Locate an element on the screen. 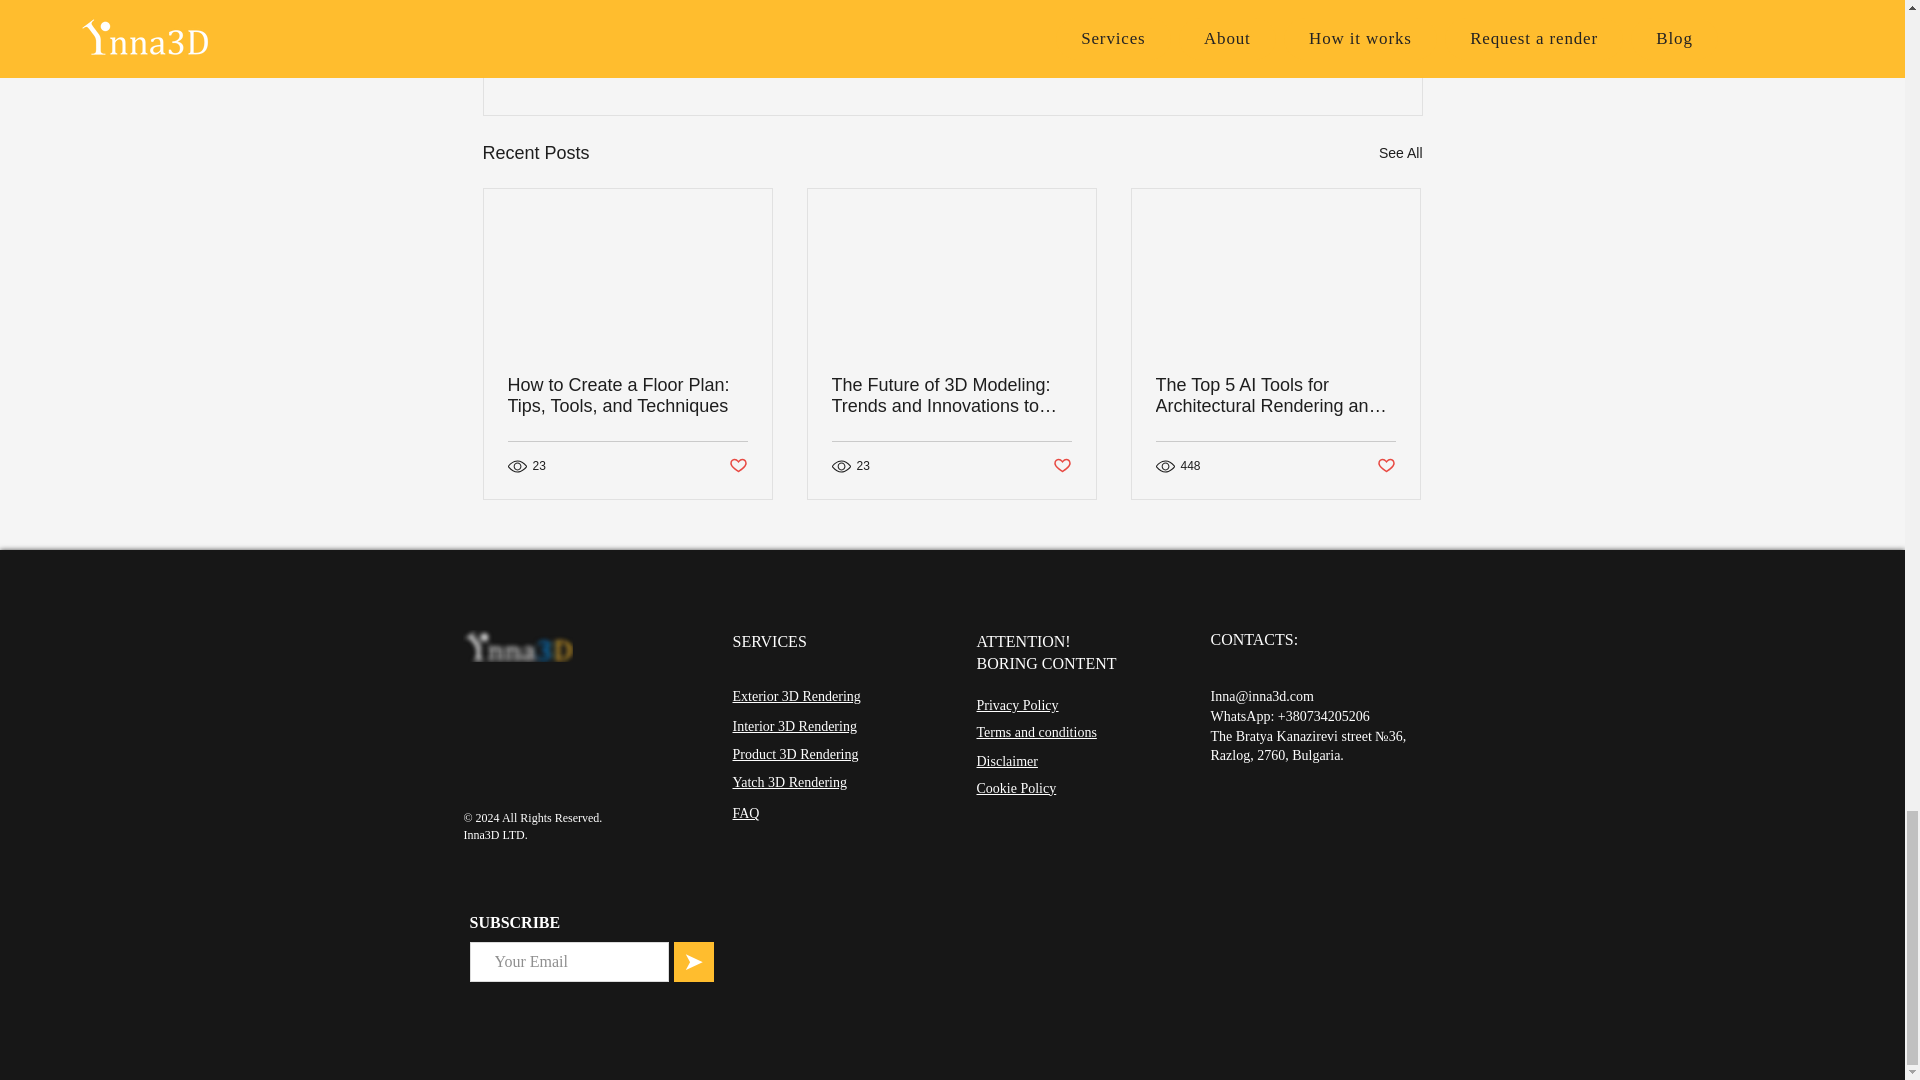 This screenshot has height=1080, width=1920. Post not marked as liked is located at coordinates (1312, 44).